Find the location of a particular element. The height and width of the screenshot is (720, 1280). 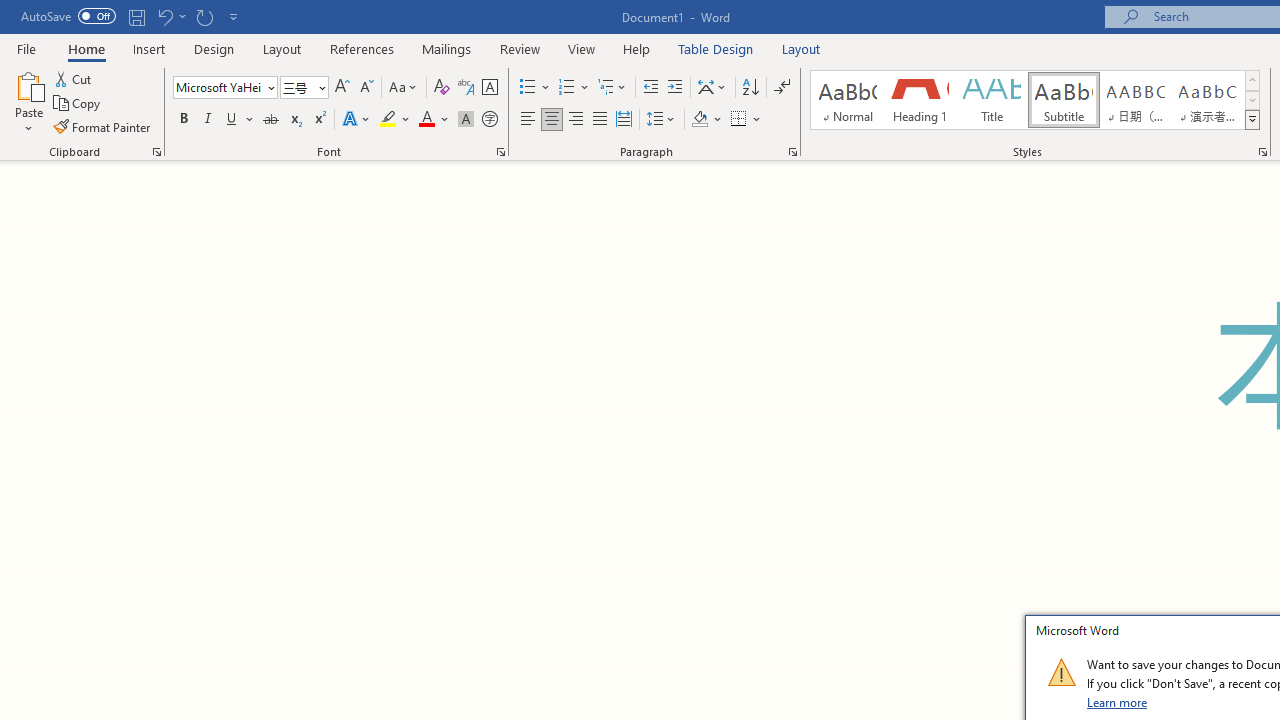

File Tab is located at coordinates (26, 48).